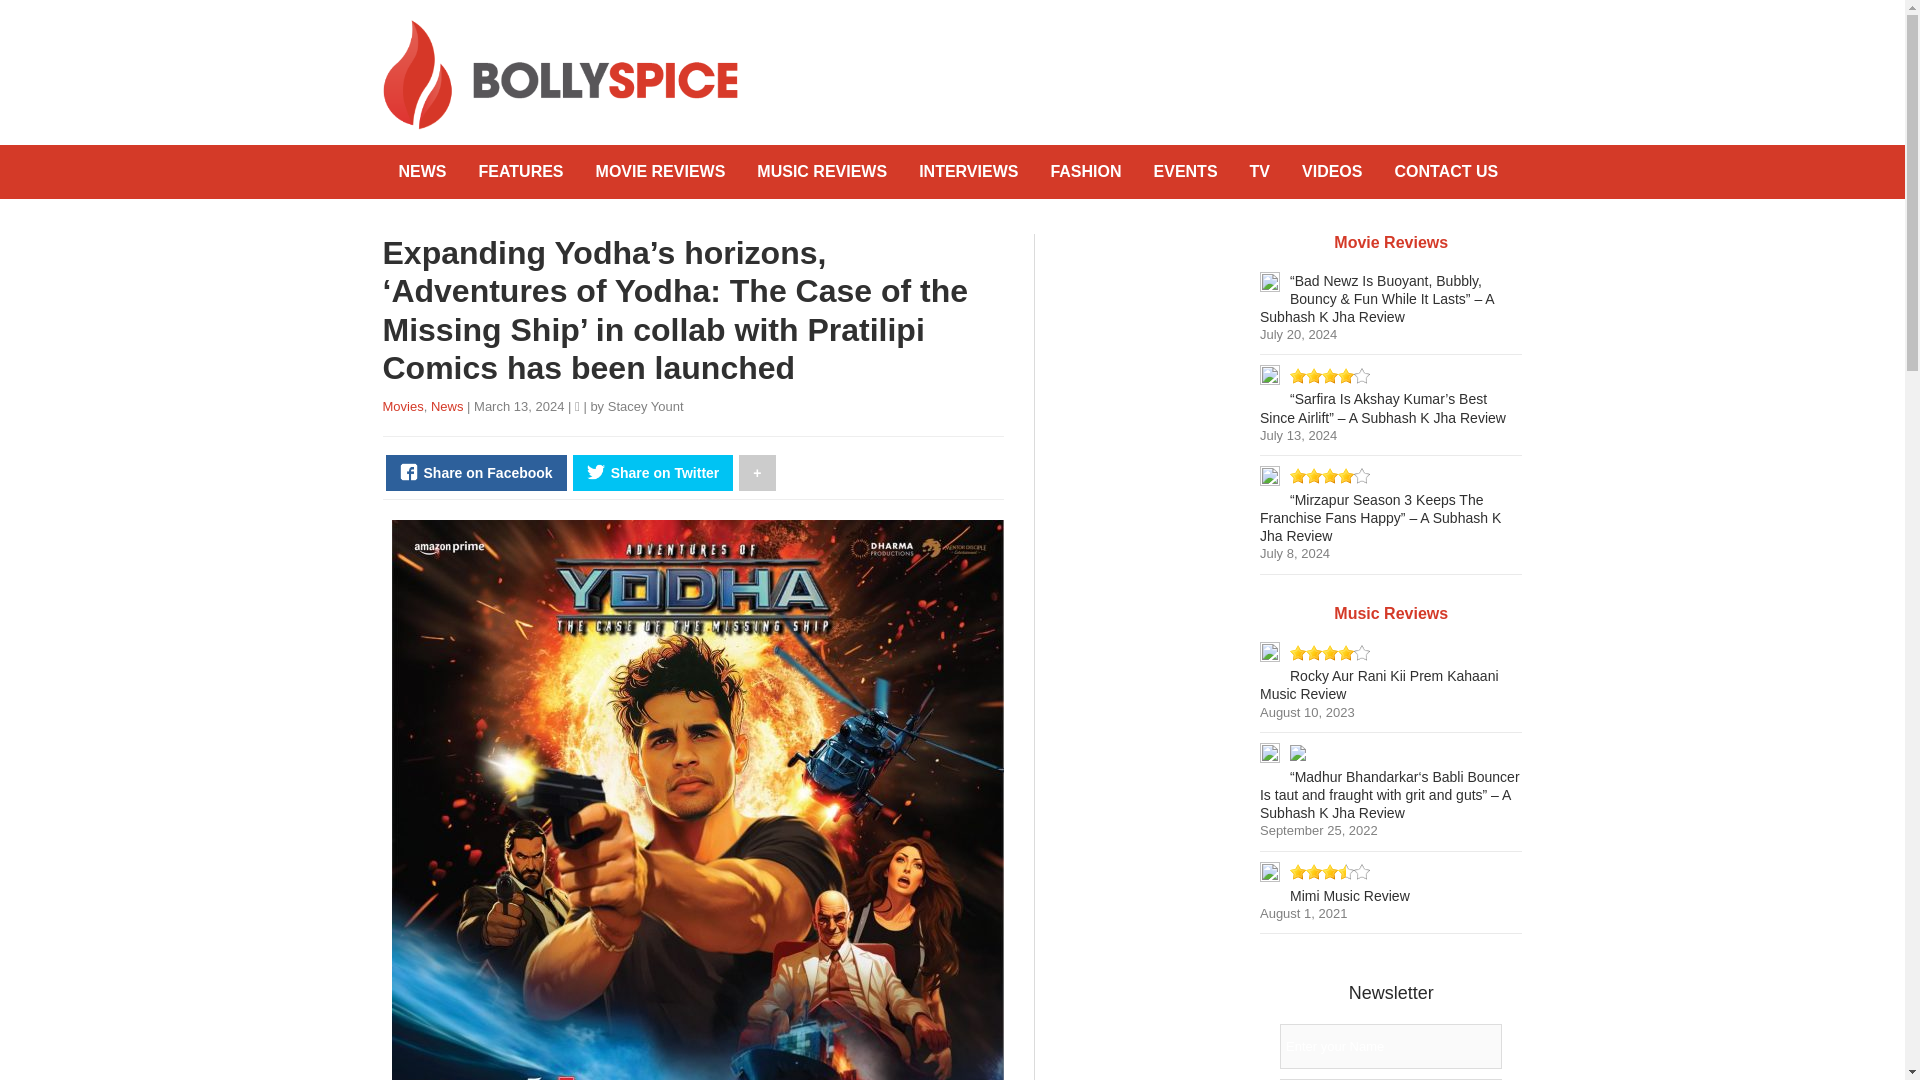  I want to click on EVENTS, so click(1186, 172).